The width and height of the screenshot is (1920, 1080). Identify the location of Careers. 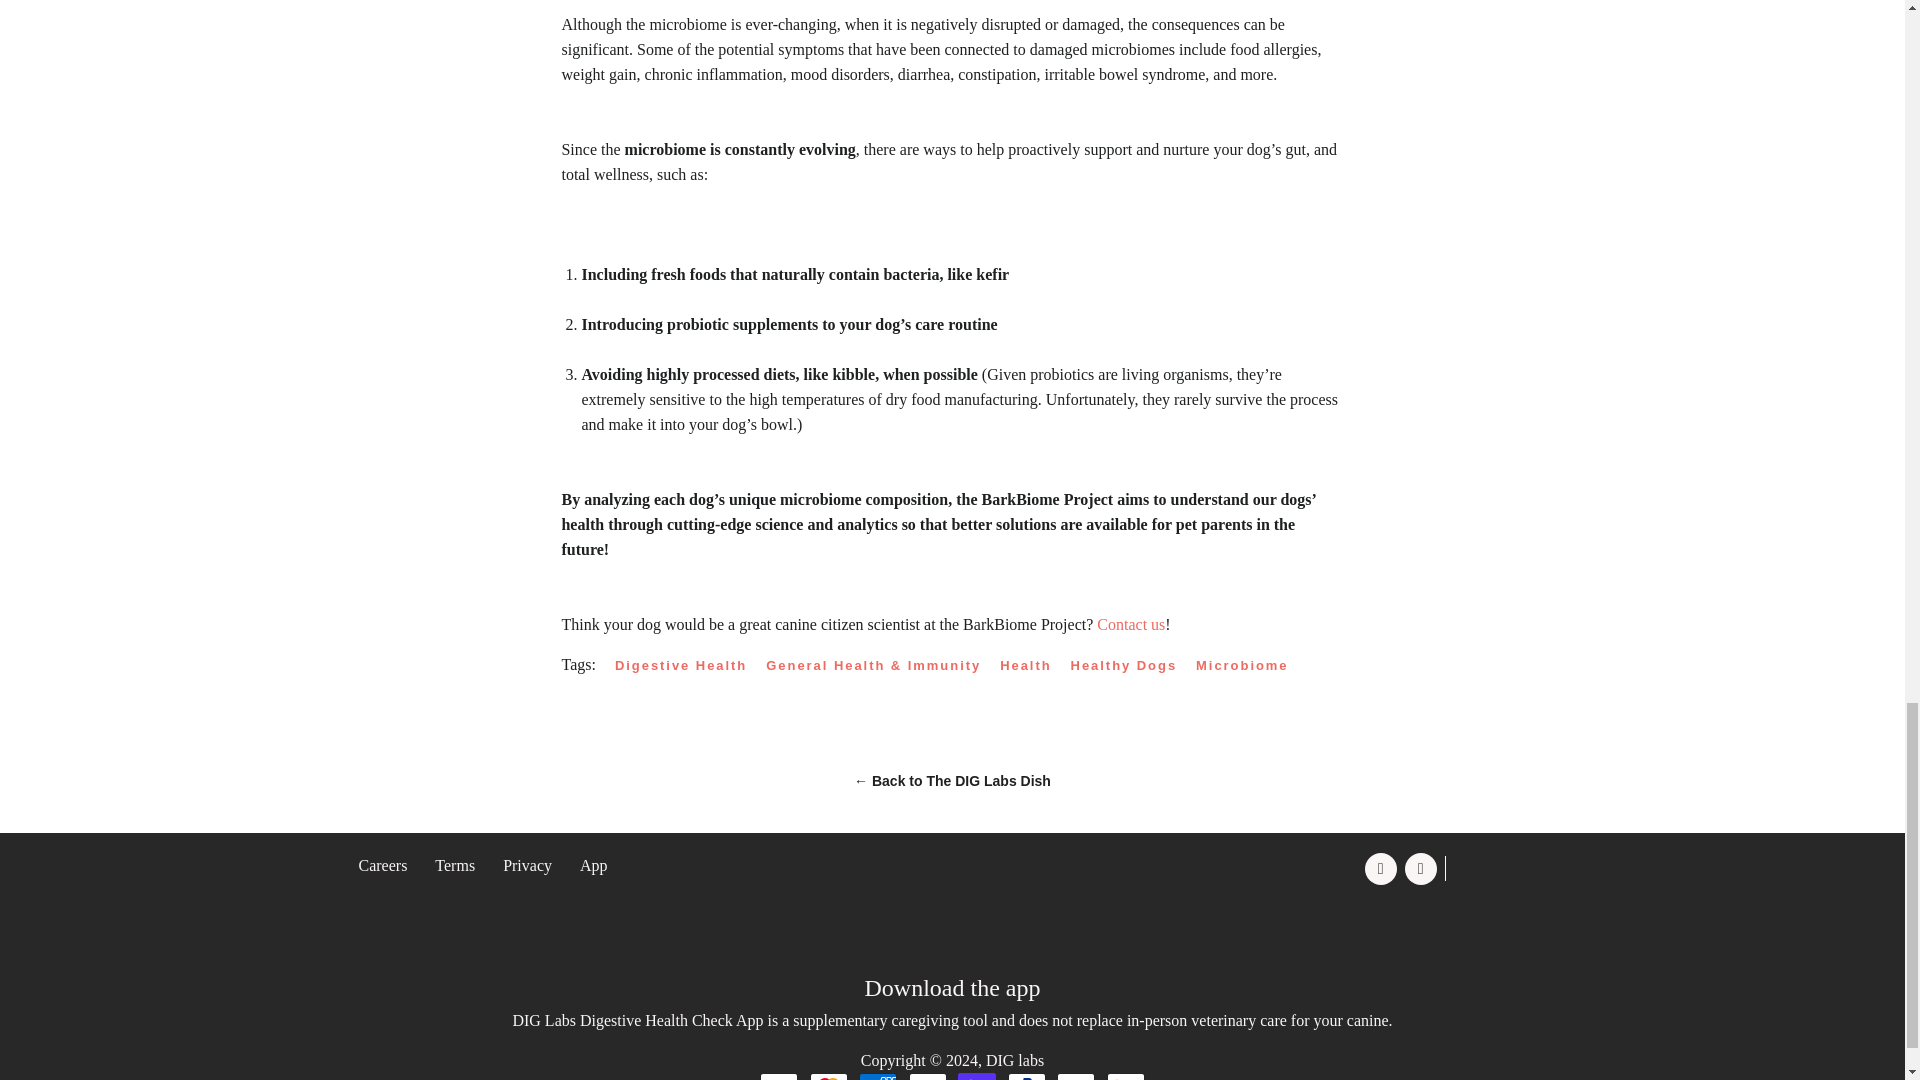
(382, 865).